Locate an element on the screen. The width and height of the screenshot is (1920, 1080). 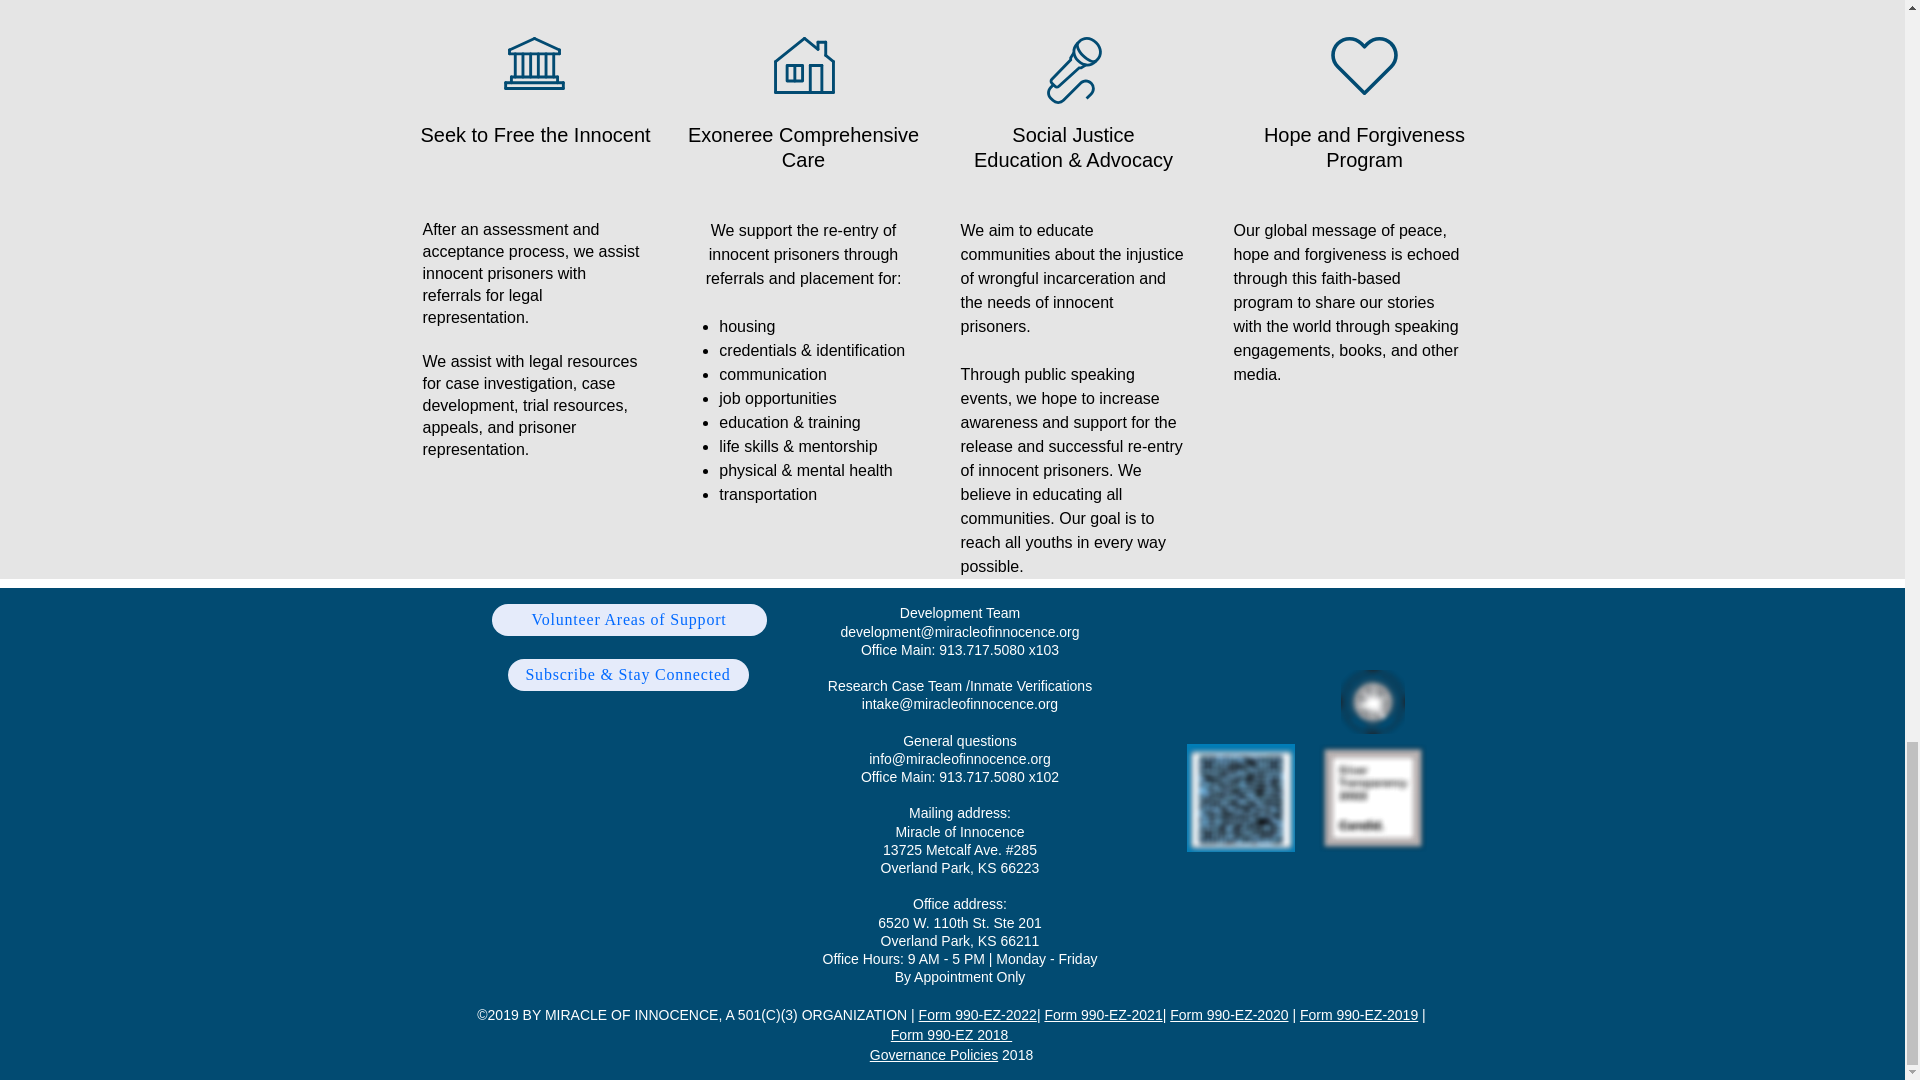
Volunteer Areas of Support is located at coordinates (628, 620).